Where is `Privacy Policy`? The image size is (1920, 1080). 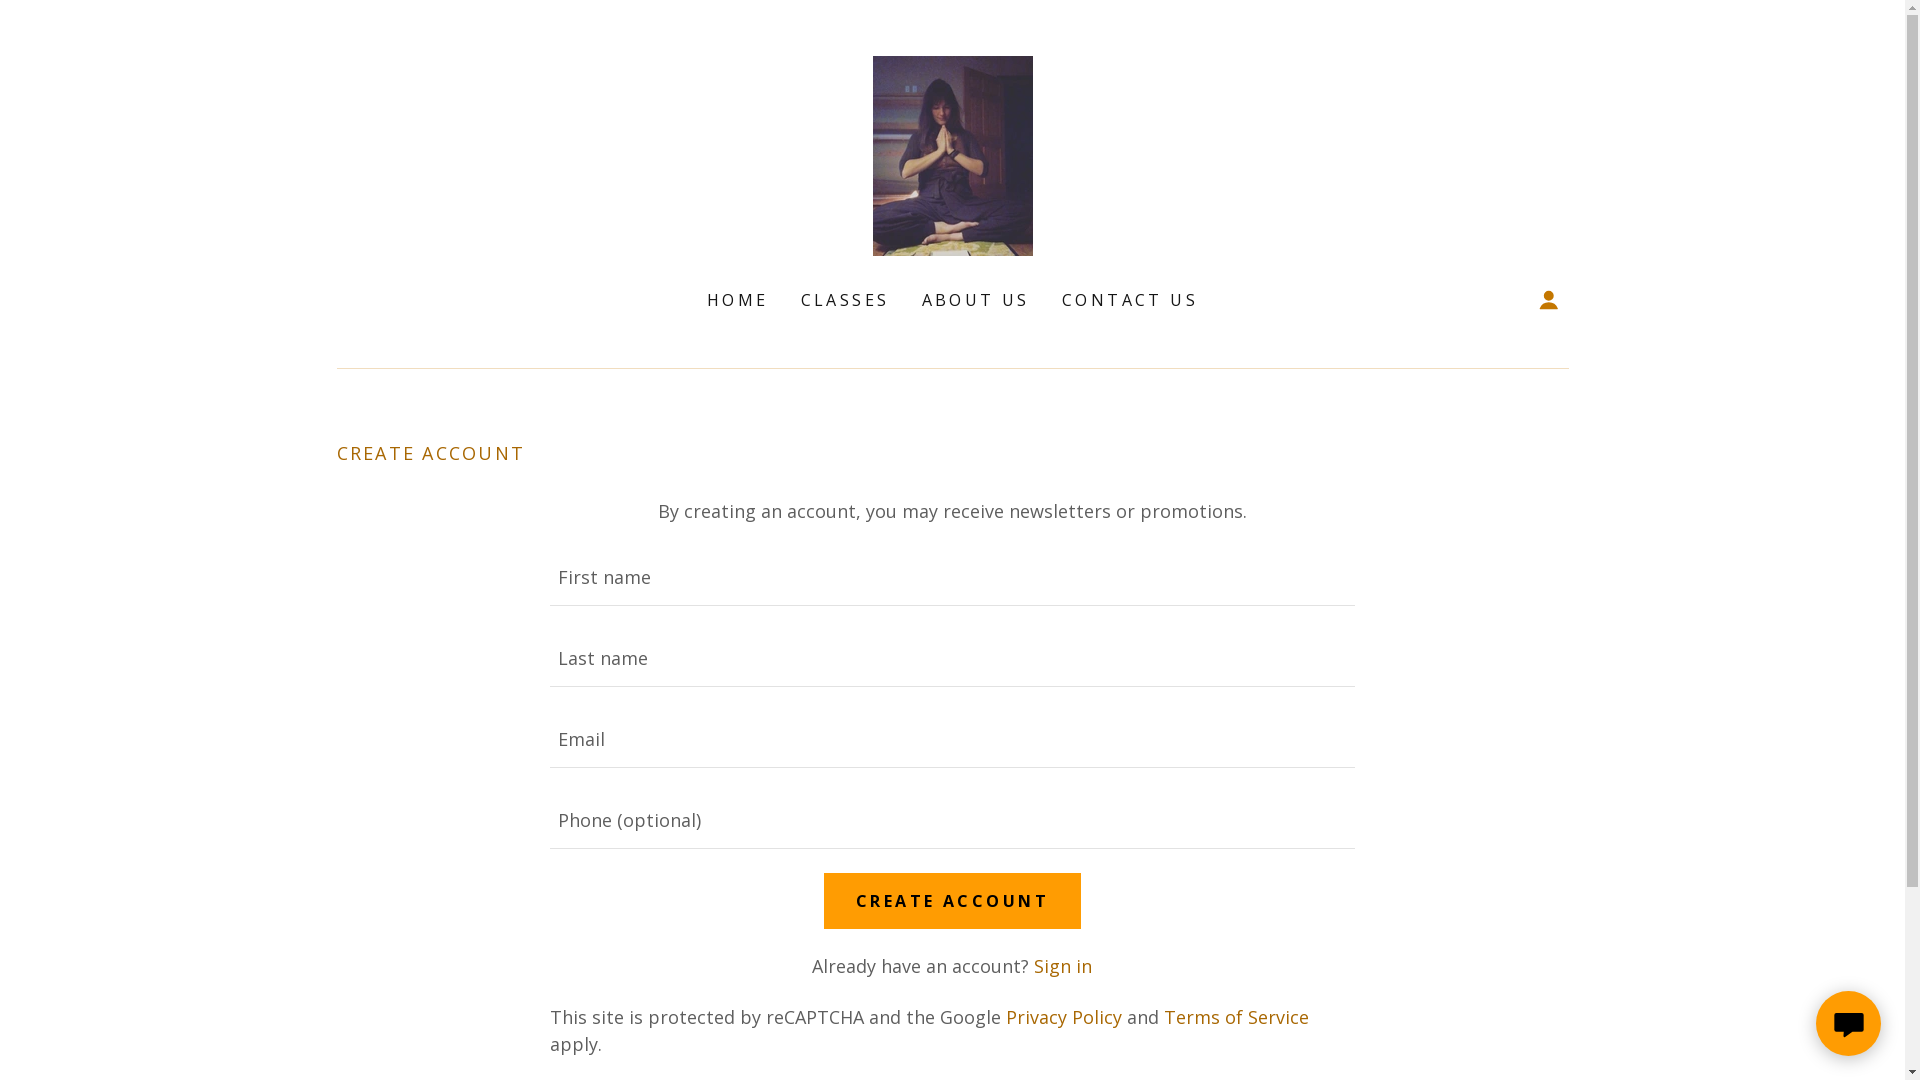
Privacy Policy is located at coordinates (1064, 1017).